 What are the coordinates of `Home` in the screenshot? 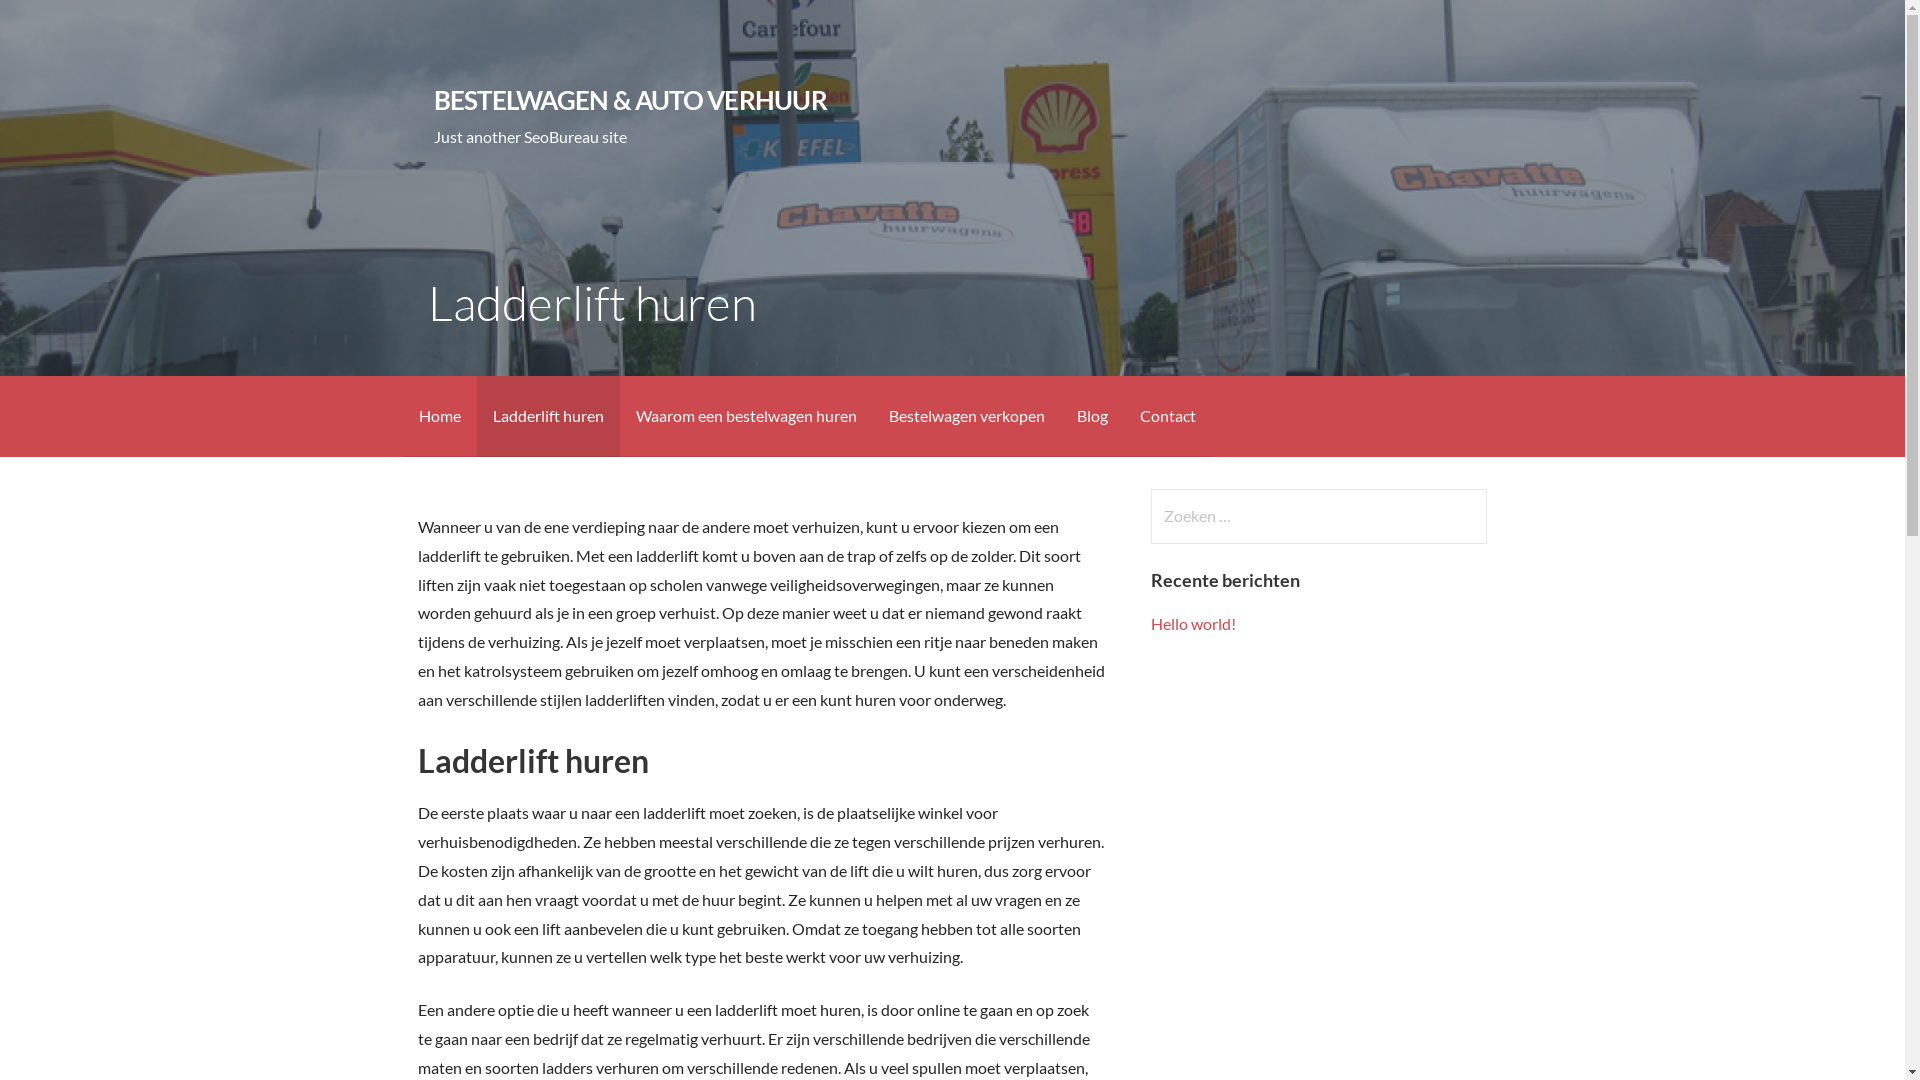 It's located at (439, 416).